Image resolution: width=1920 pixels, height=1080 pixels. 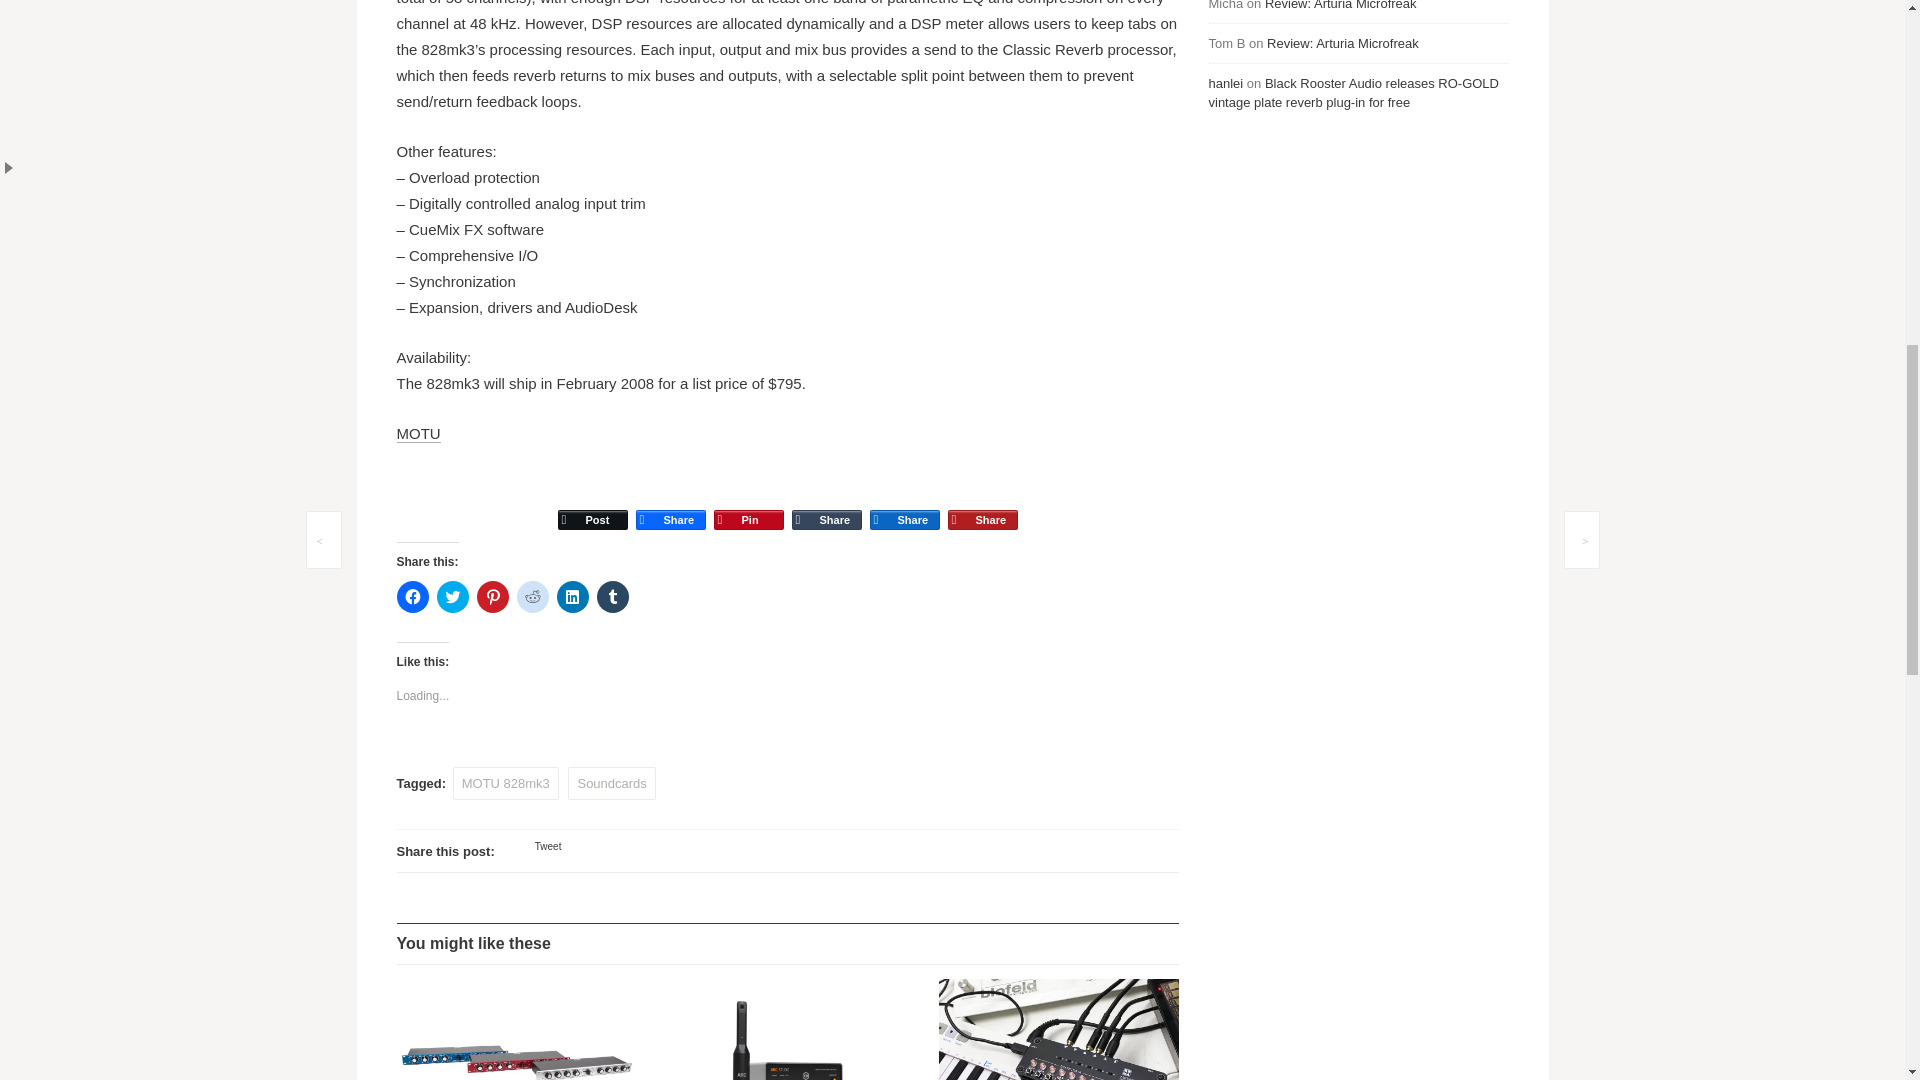 I want to click on Click to share on Facebook, so click(x=412, y=597).